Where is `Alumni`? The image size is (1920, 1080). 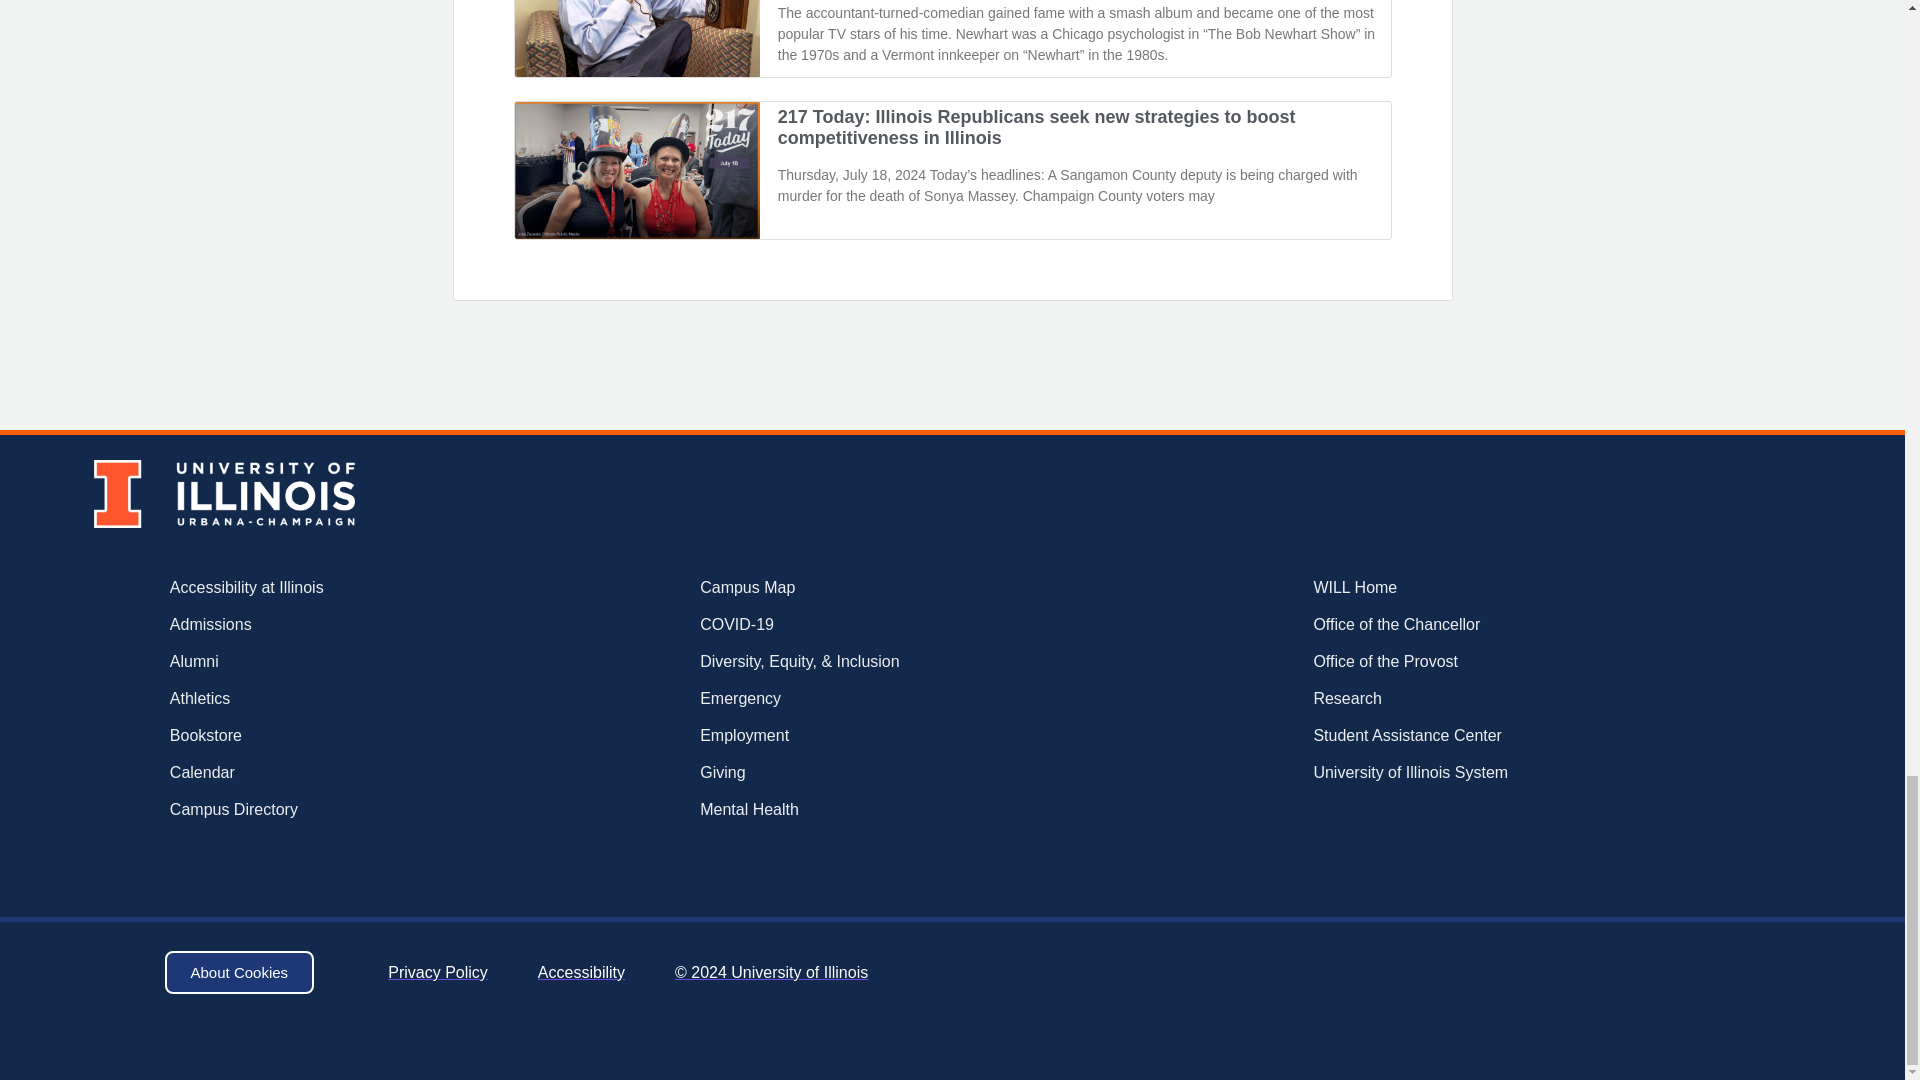
Alumni is located at coordinates (310, 662).